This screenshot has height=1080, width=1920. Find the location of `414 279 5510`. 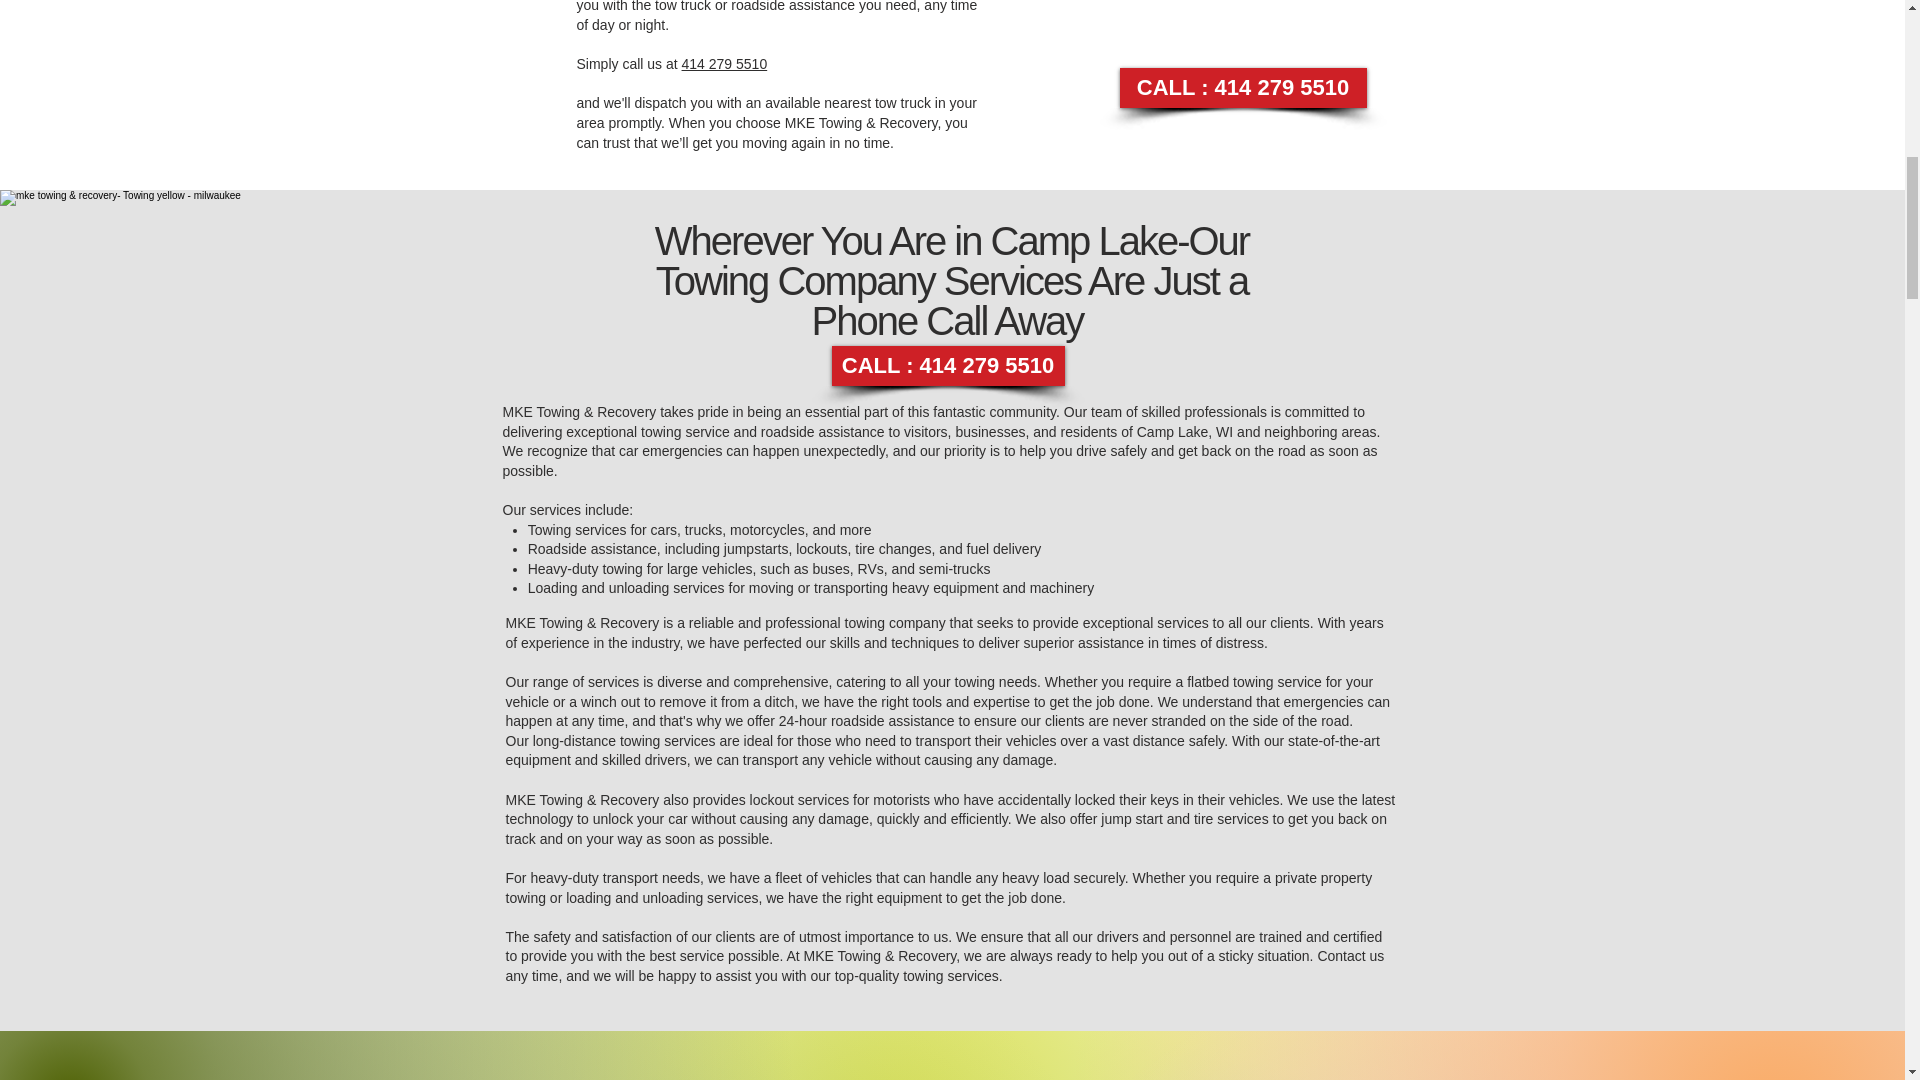

414 279 5510 is located at coordinates (724, 64).